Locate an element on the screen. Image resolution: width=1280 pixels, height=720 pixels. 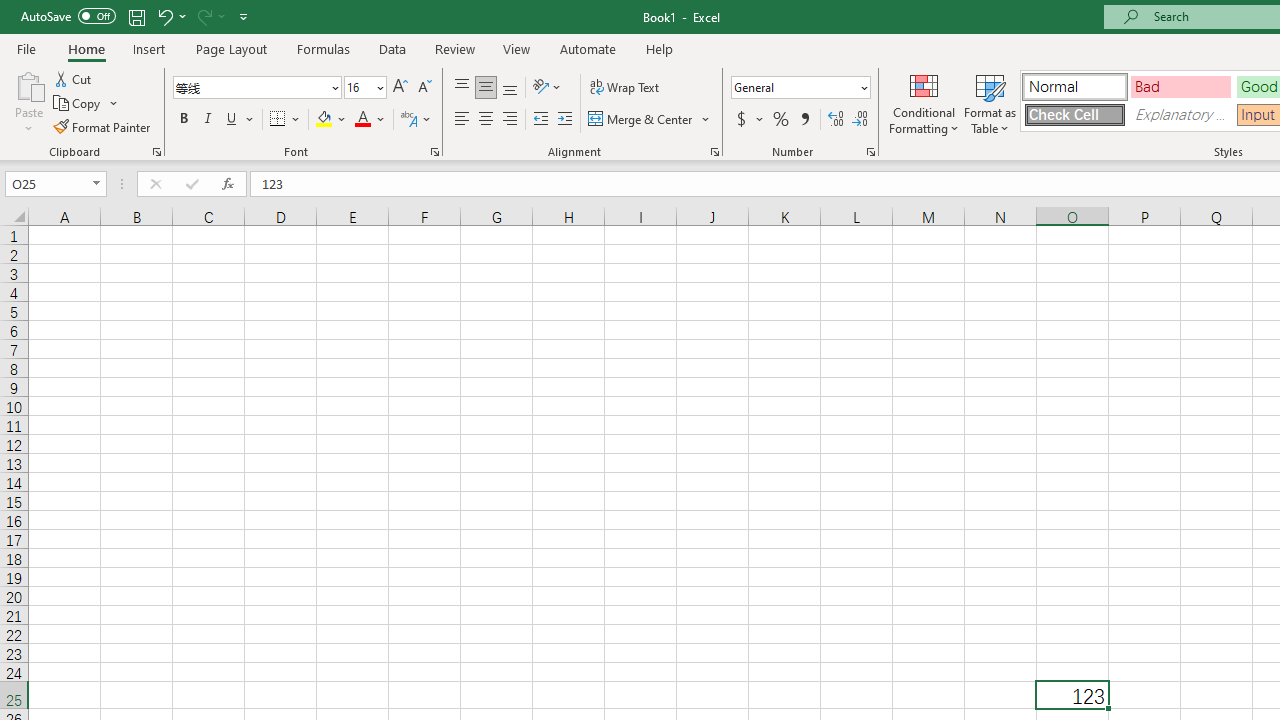
Format Painter is located at coordinates (103, 126).